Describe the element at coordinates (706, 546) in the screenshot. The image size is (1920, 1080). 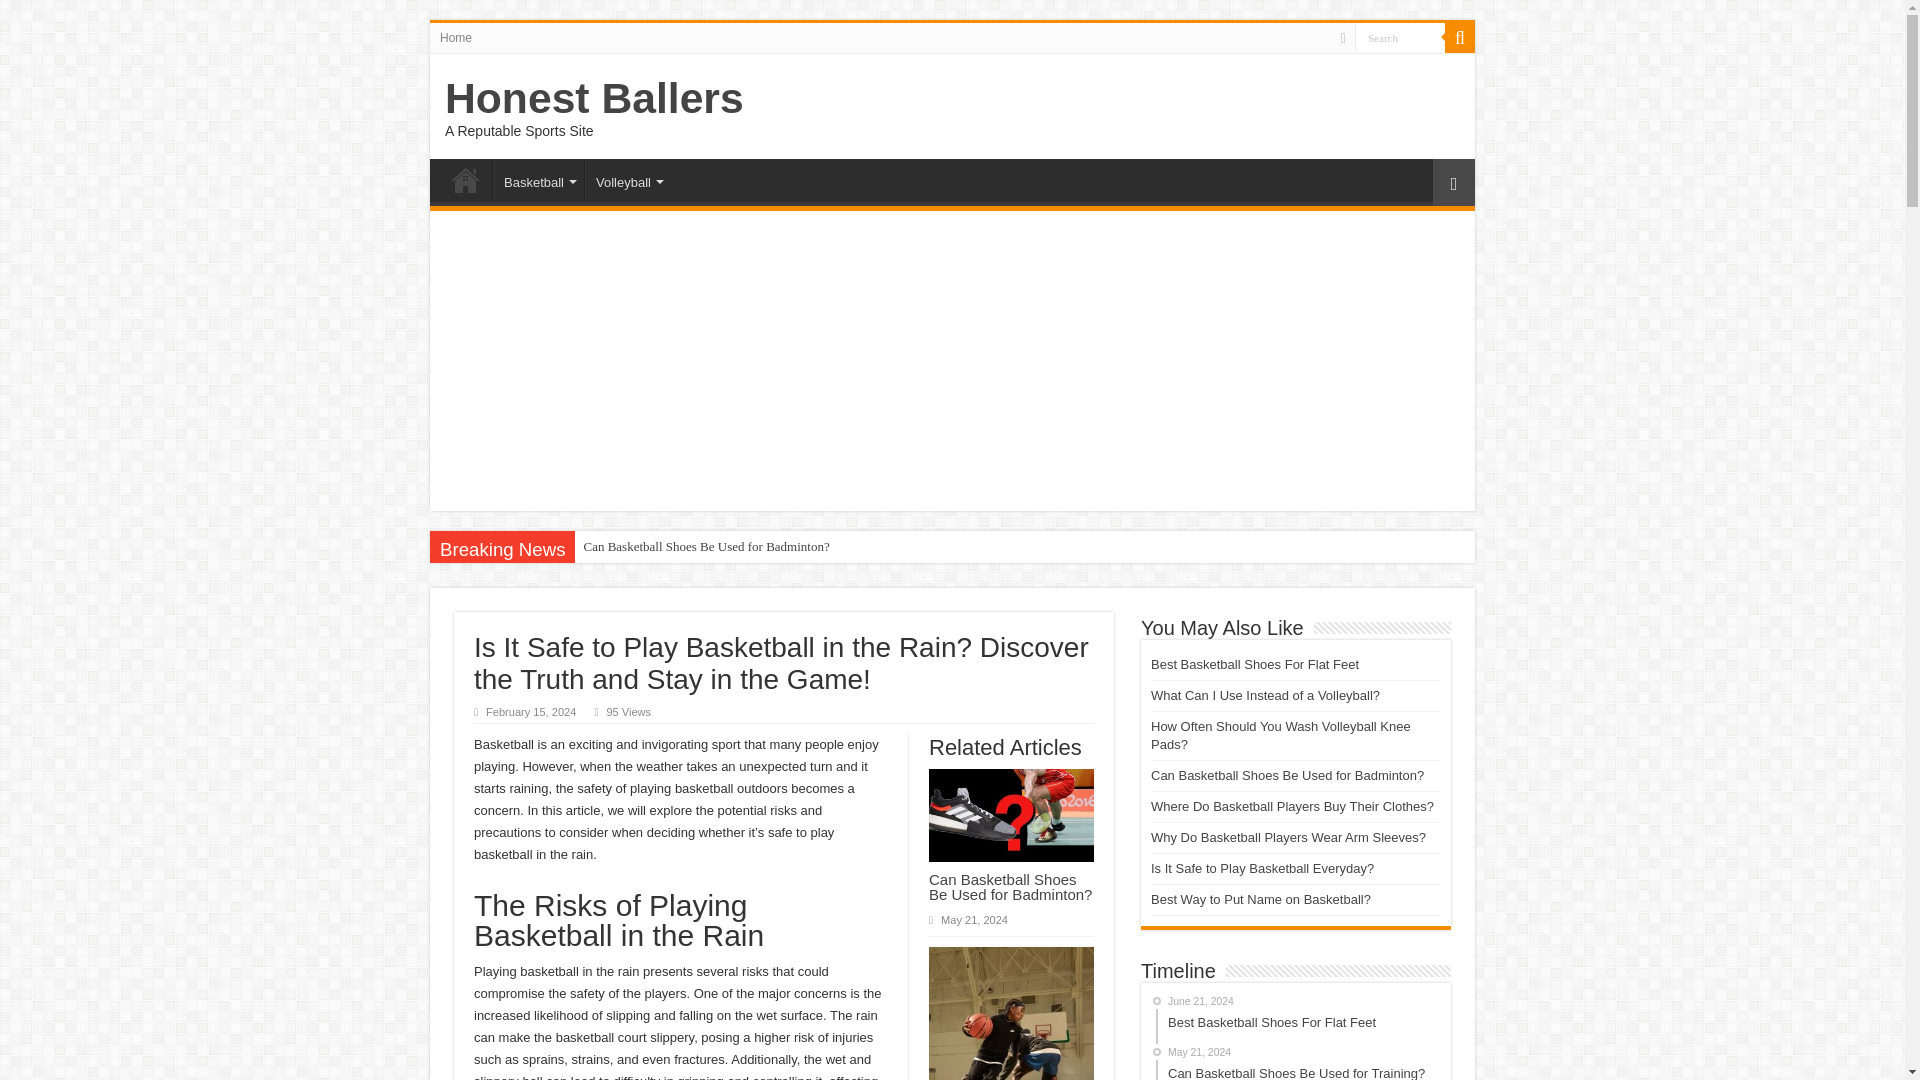
I see `Can Basketball Shoes Be Used for Badminton?` at that location.